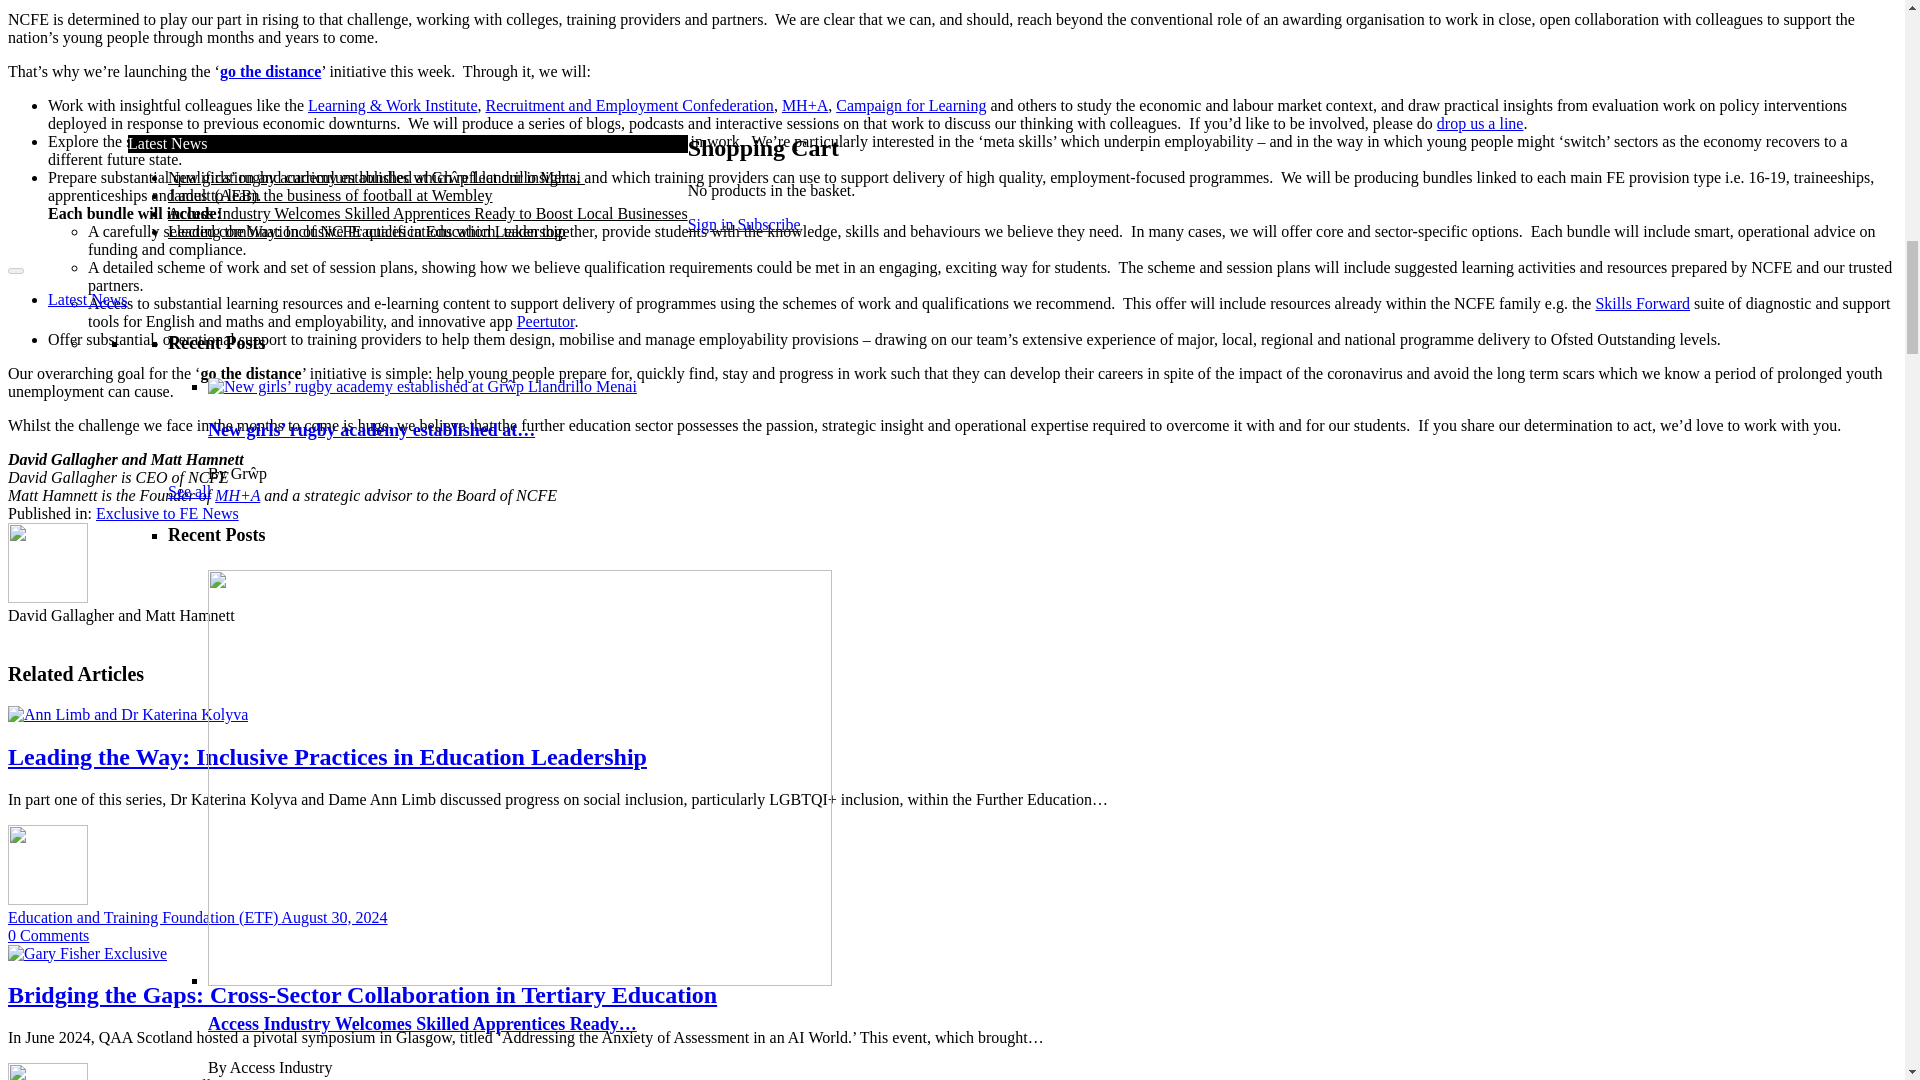 The height and width of the screenshot is (1080, 1920). I want to click on See all, so click(190, 90).